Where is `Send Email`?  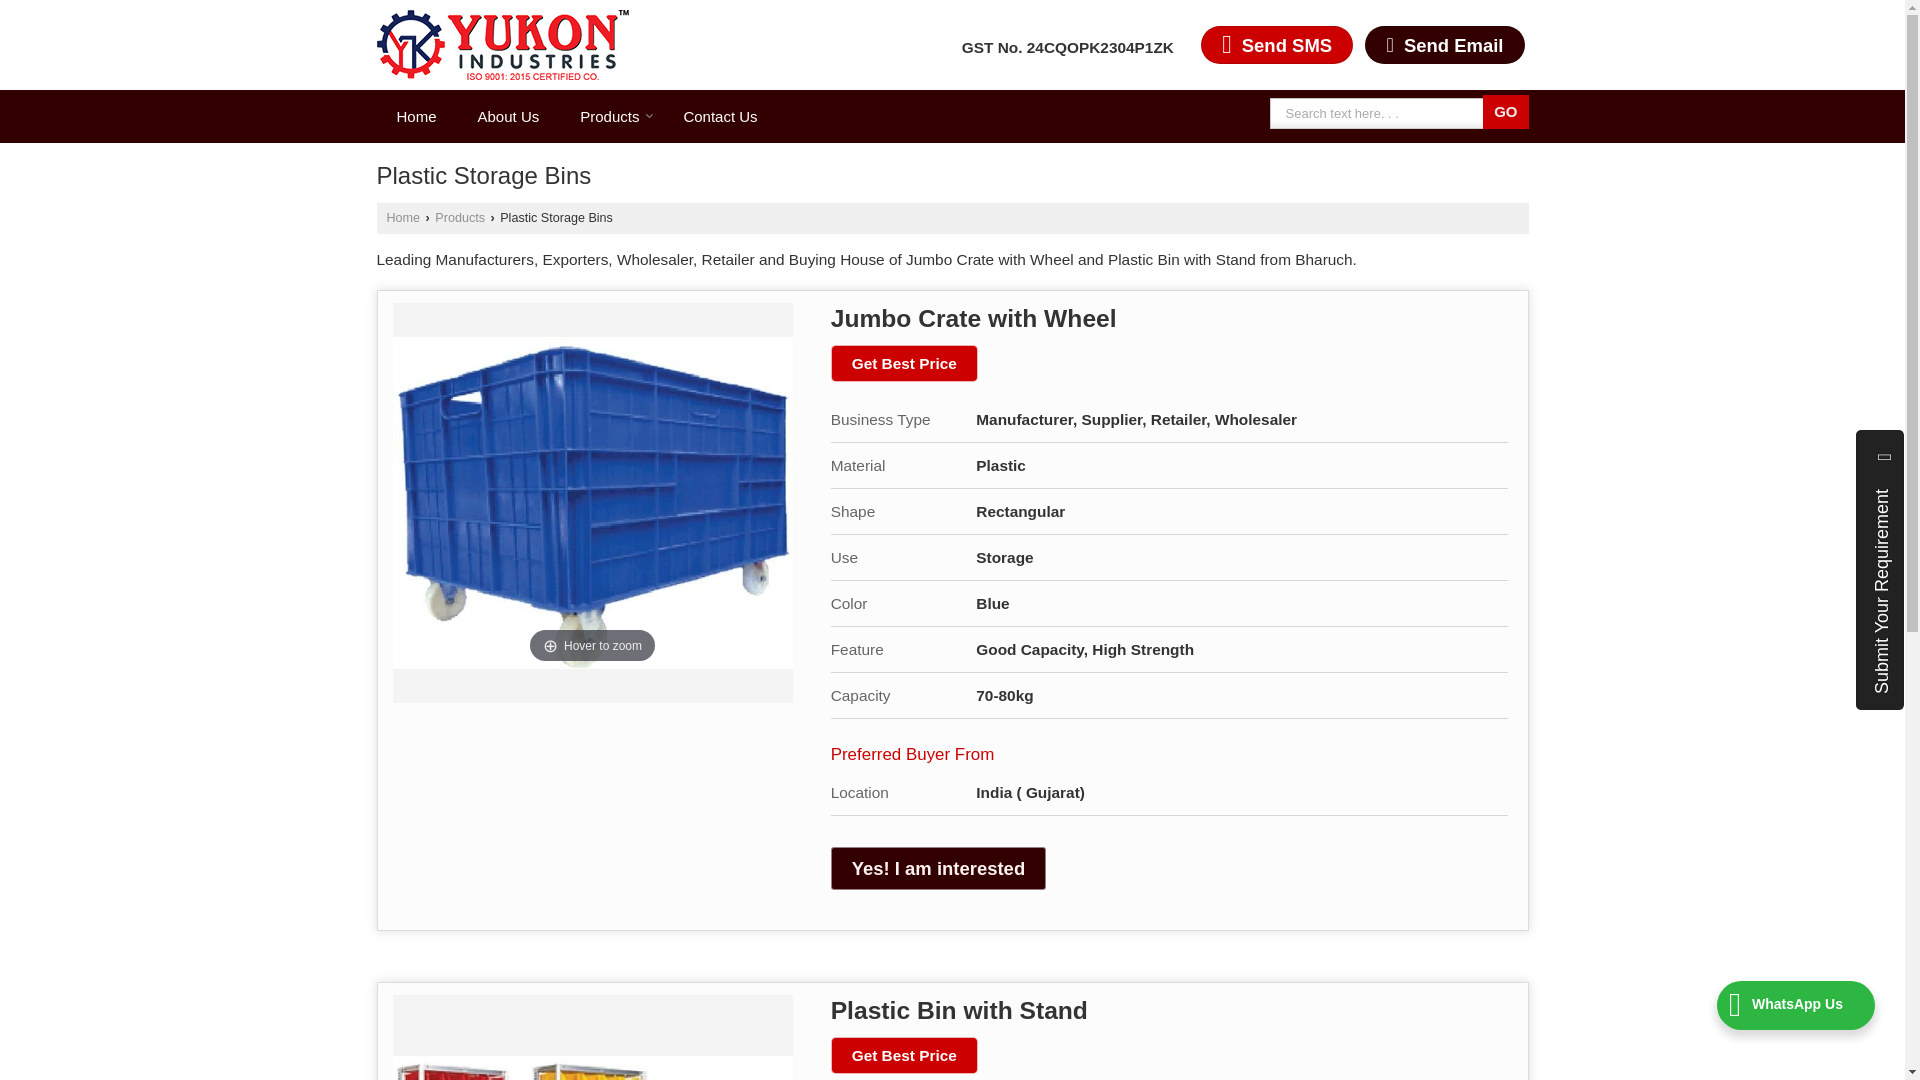
Send Email is located at coordinates (1444, 44).